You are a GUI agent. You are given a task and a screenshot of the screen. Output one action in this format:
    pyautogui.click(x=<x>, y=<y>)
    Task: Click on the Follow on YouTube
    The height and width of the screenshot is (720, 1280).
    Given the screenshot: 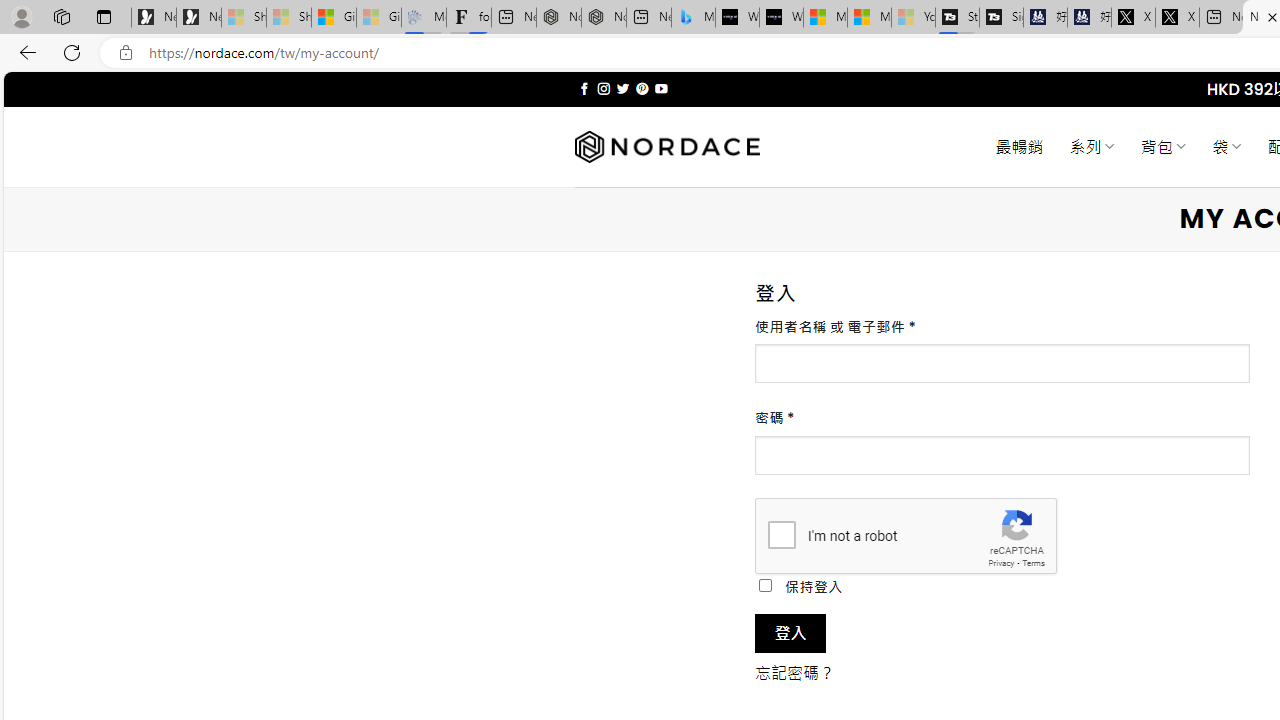 What is the action you would take?
    pyautogui.click(x=662, y=88)
    